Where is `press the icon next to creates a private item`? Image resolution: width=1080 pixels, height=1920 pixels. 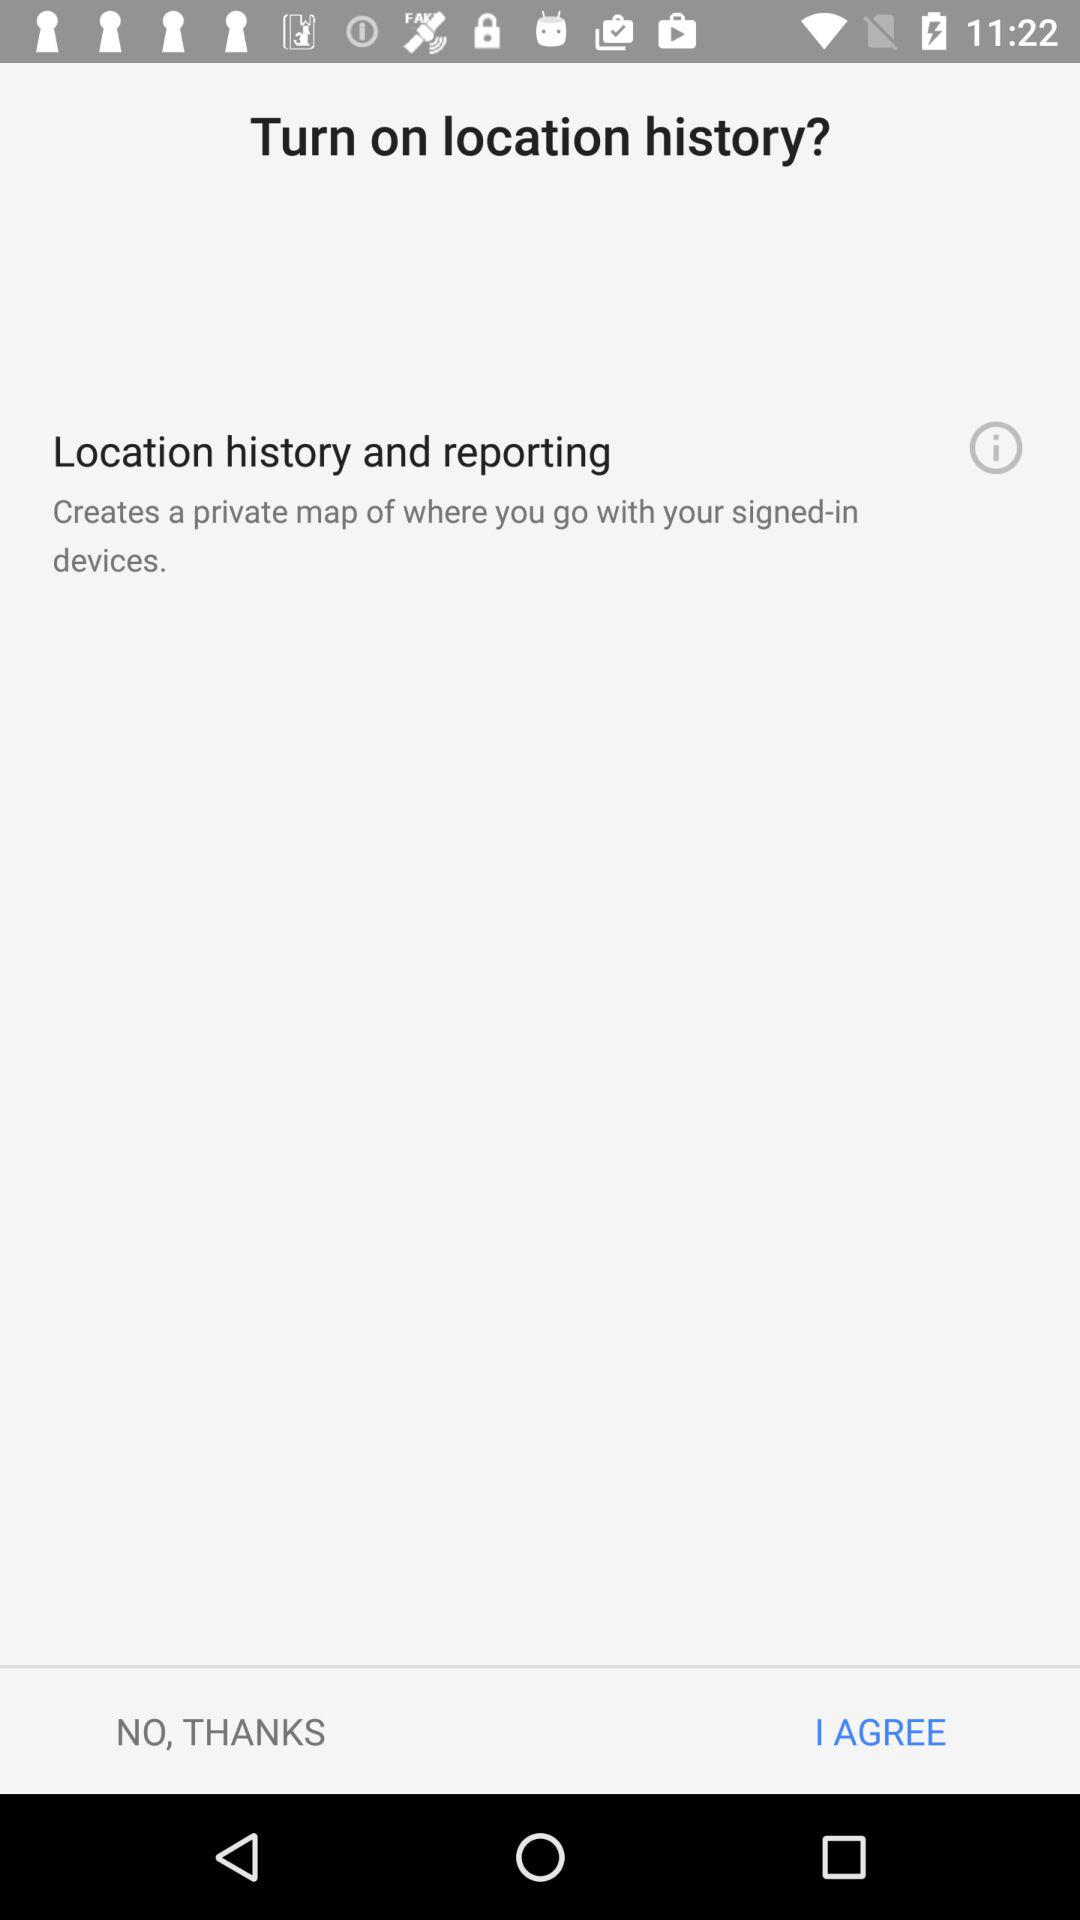 press the icon next to creates a private item is located at coordinates (996, 448).